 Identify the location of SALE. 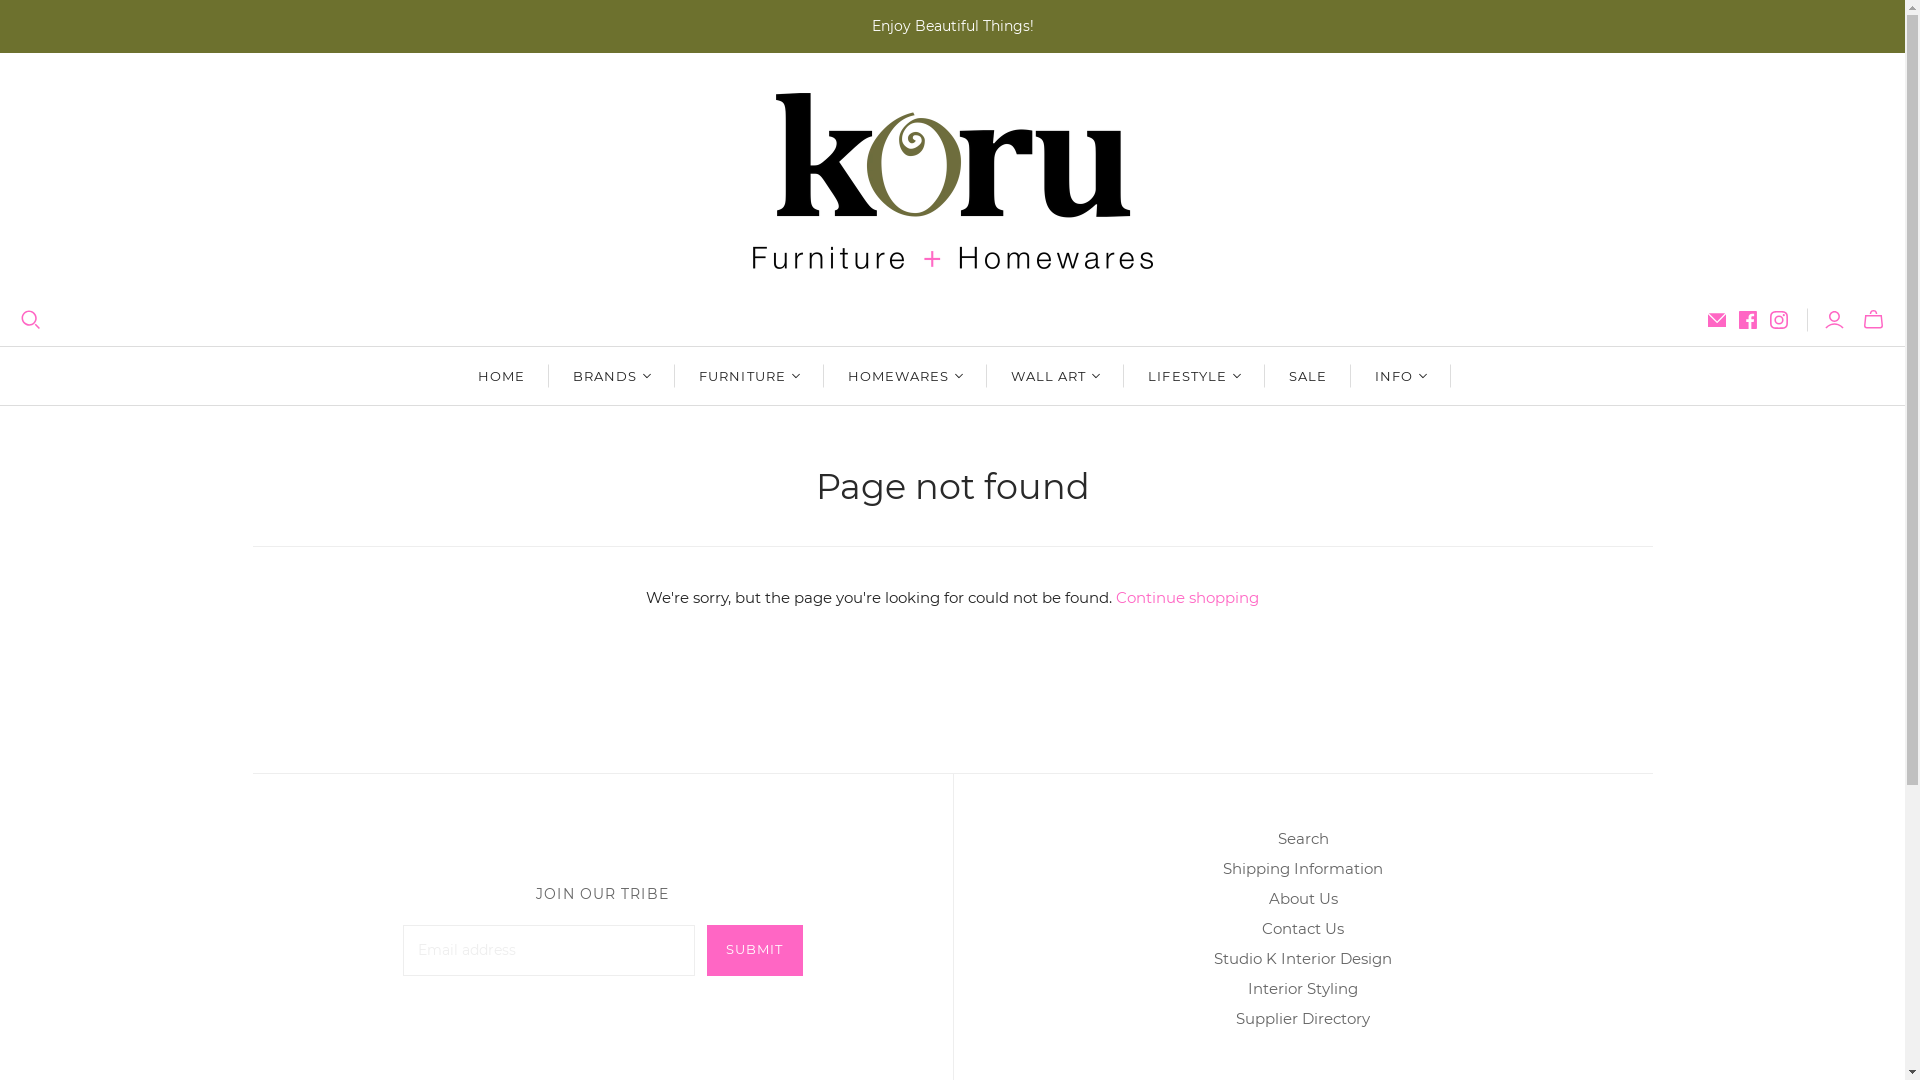
(1308, 376).